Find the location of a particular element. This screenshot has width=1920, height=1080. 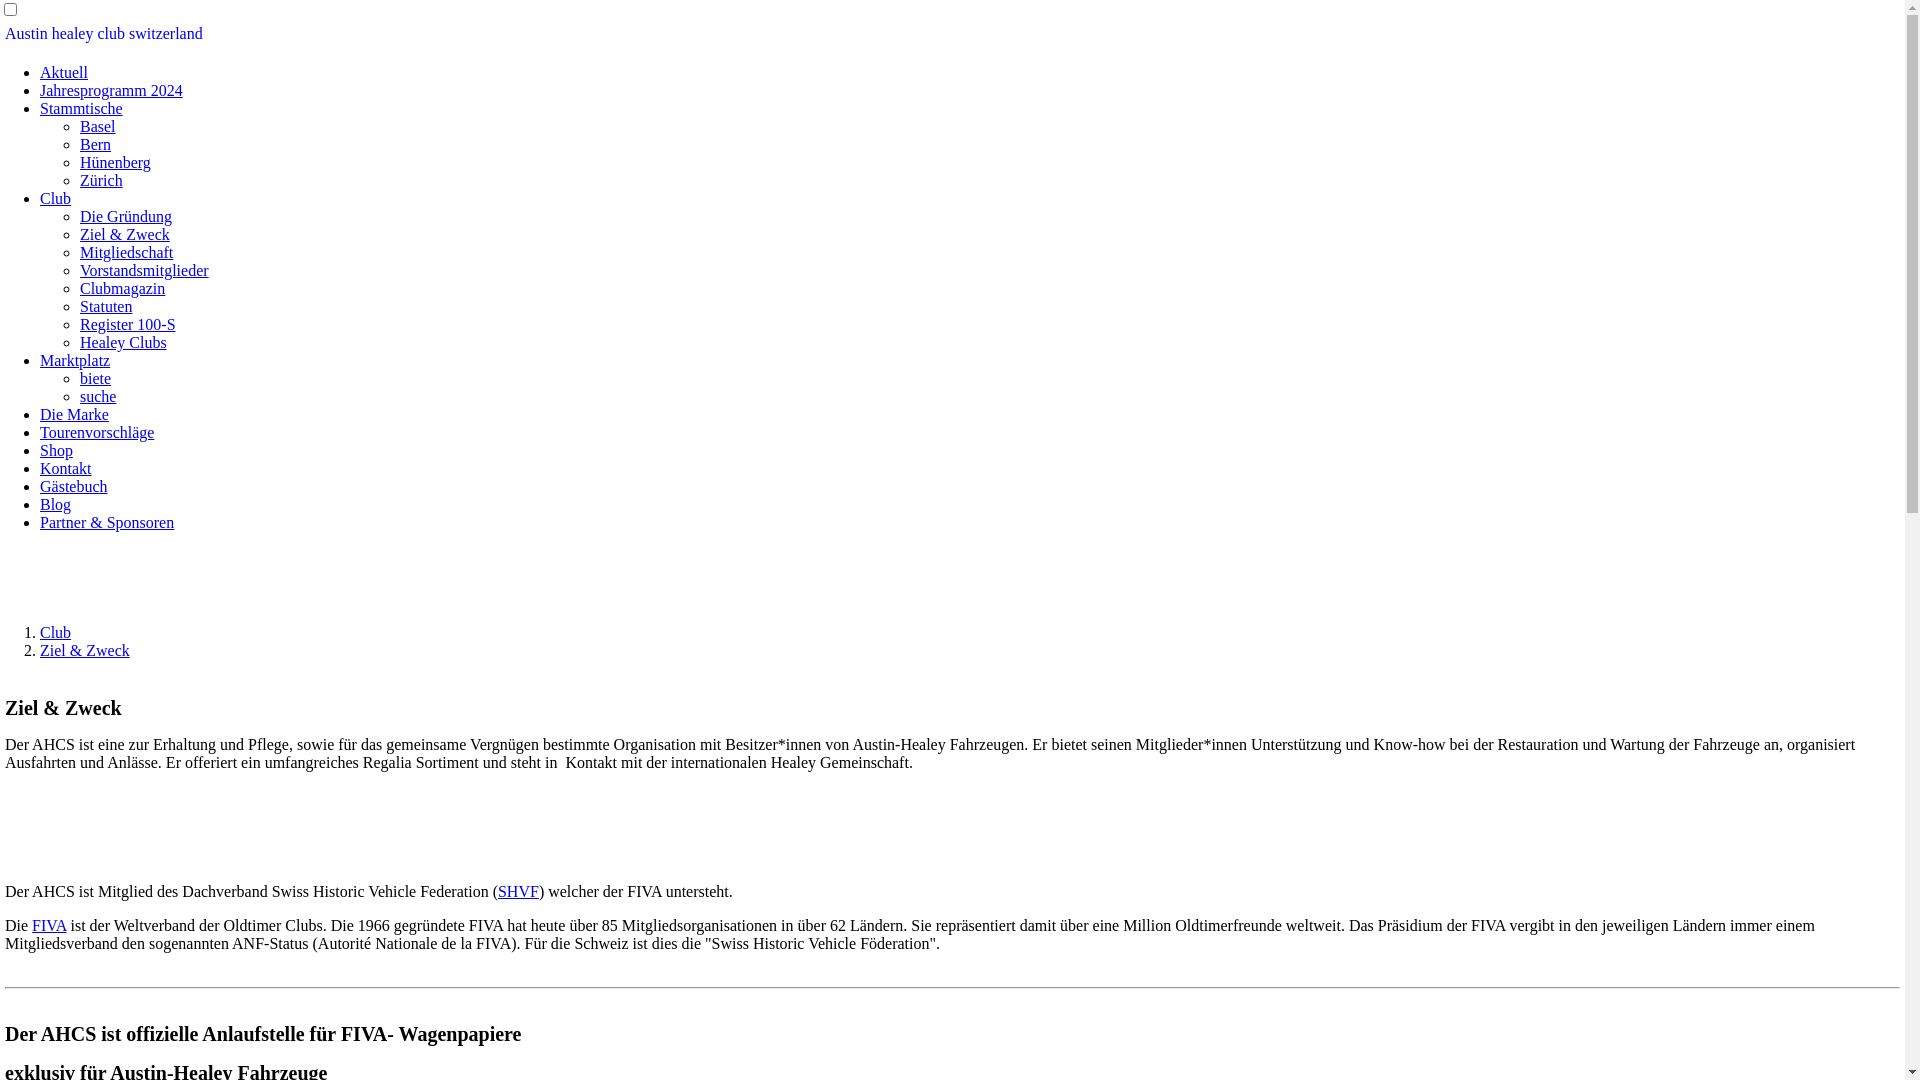

Austin healey club switzerland is located at coordinates (104, 34).